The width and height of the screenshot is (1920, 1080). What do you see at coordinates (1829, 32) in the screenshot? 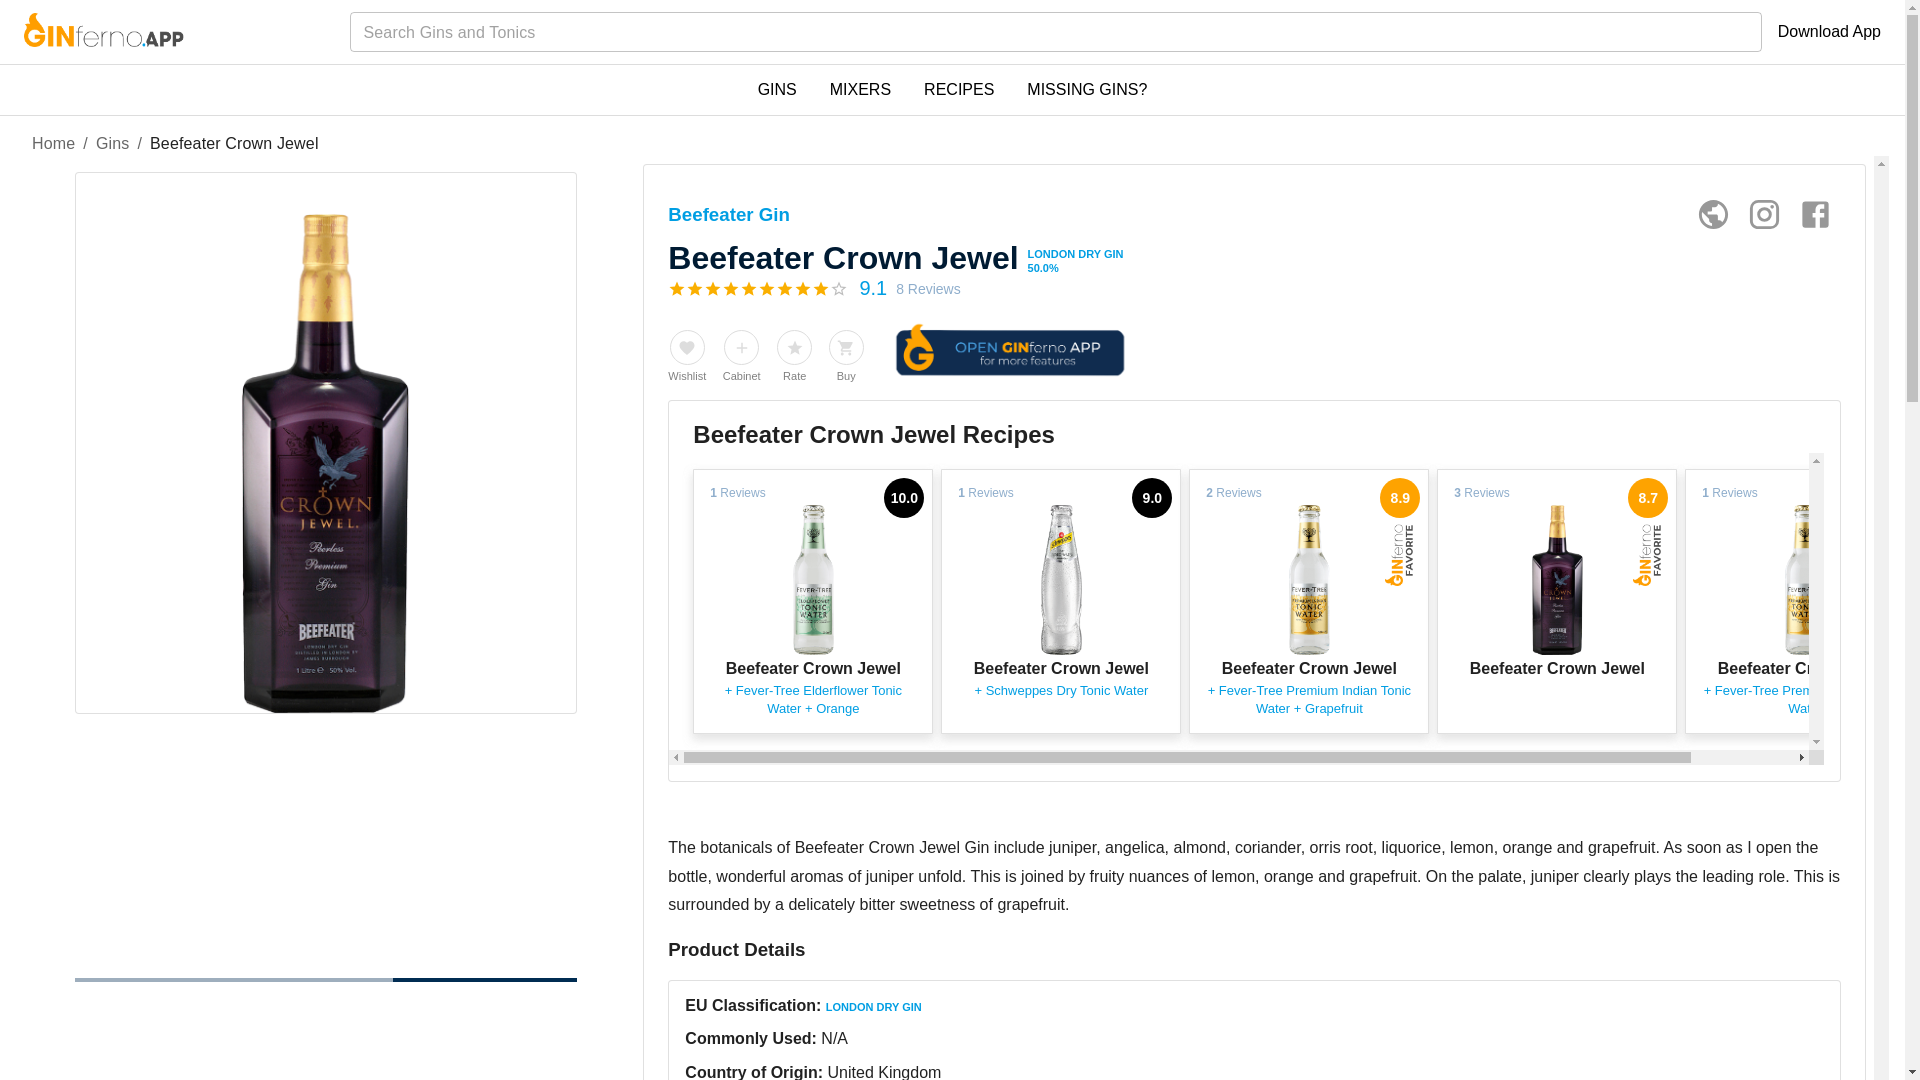
I see `Download App` at bounding box center [1829, 32].